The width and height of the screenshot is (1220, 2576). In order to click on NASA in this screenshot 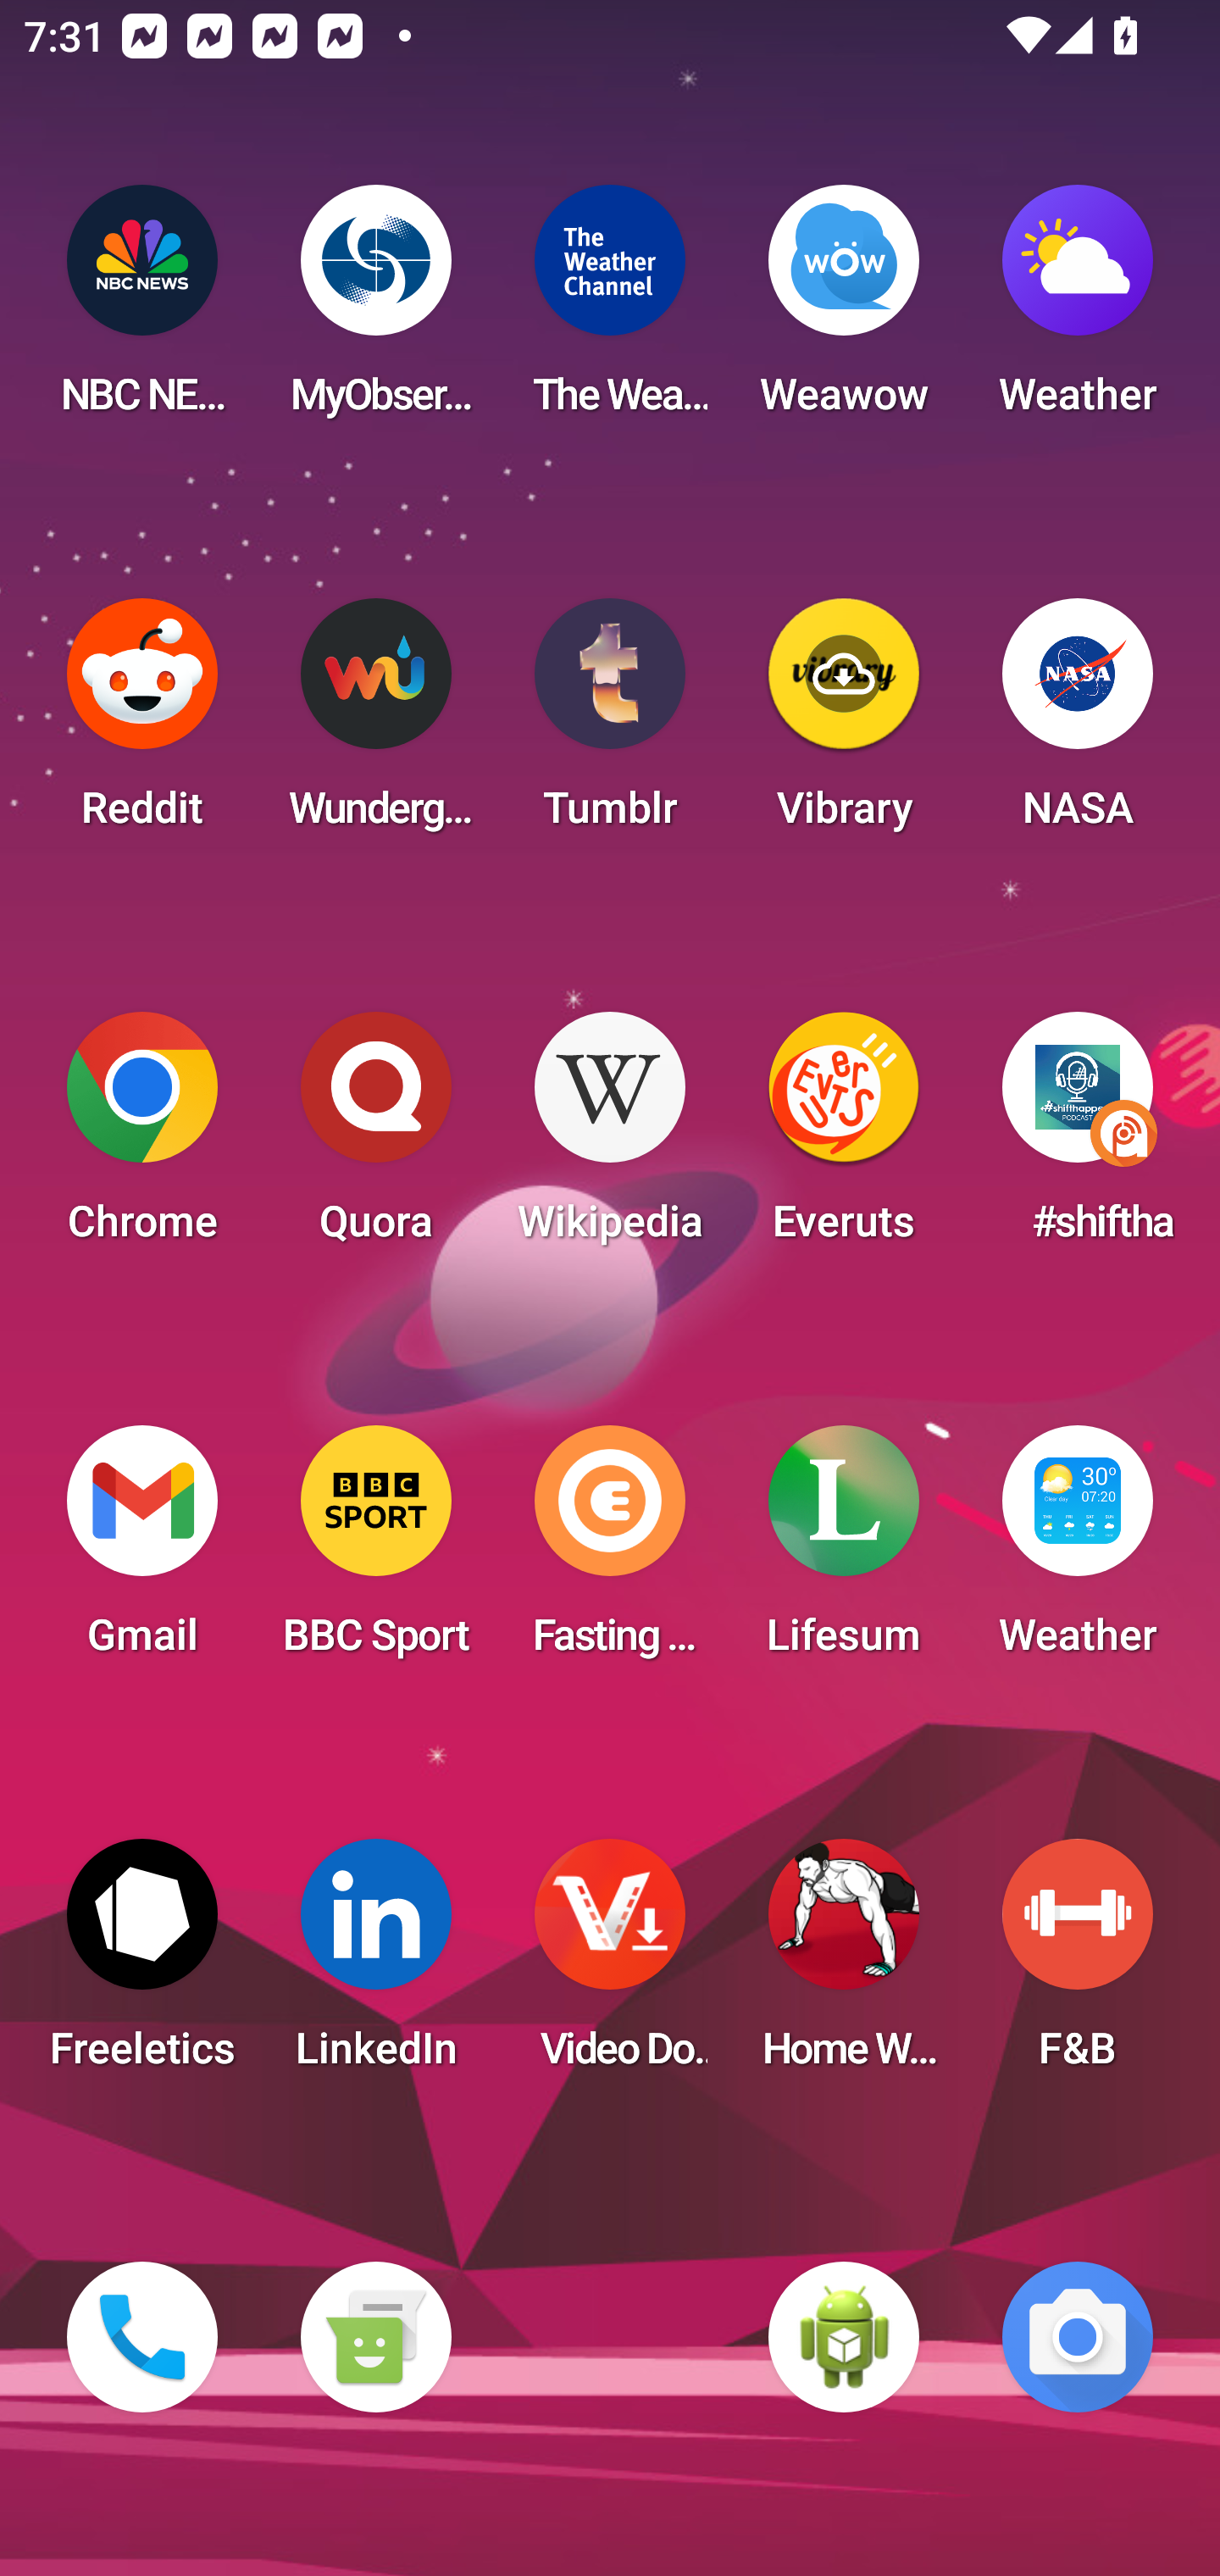, I will do `click(1078, 724)`.